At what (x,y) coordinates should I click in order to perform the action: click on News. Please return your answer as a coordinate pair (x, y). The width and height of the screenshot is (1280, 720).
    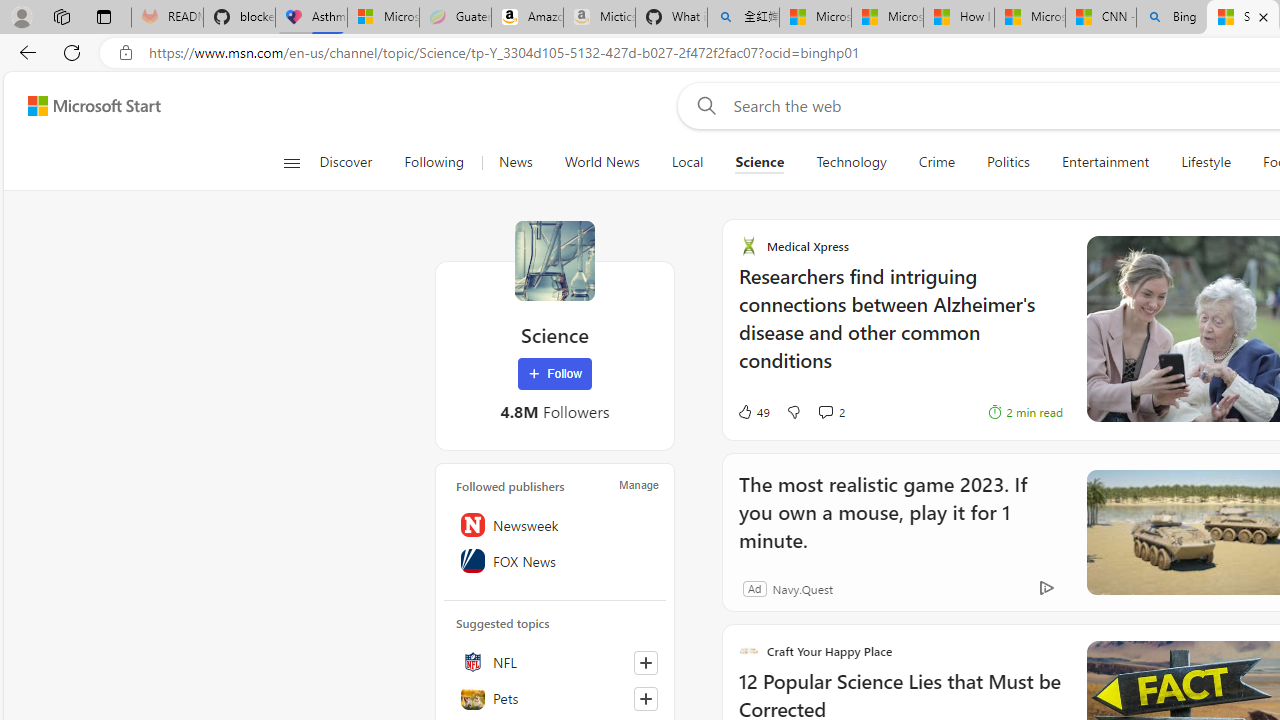
    Looking at the image, I should click on (514, 162).